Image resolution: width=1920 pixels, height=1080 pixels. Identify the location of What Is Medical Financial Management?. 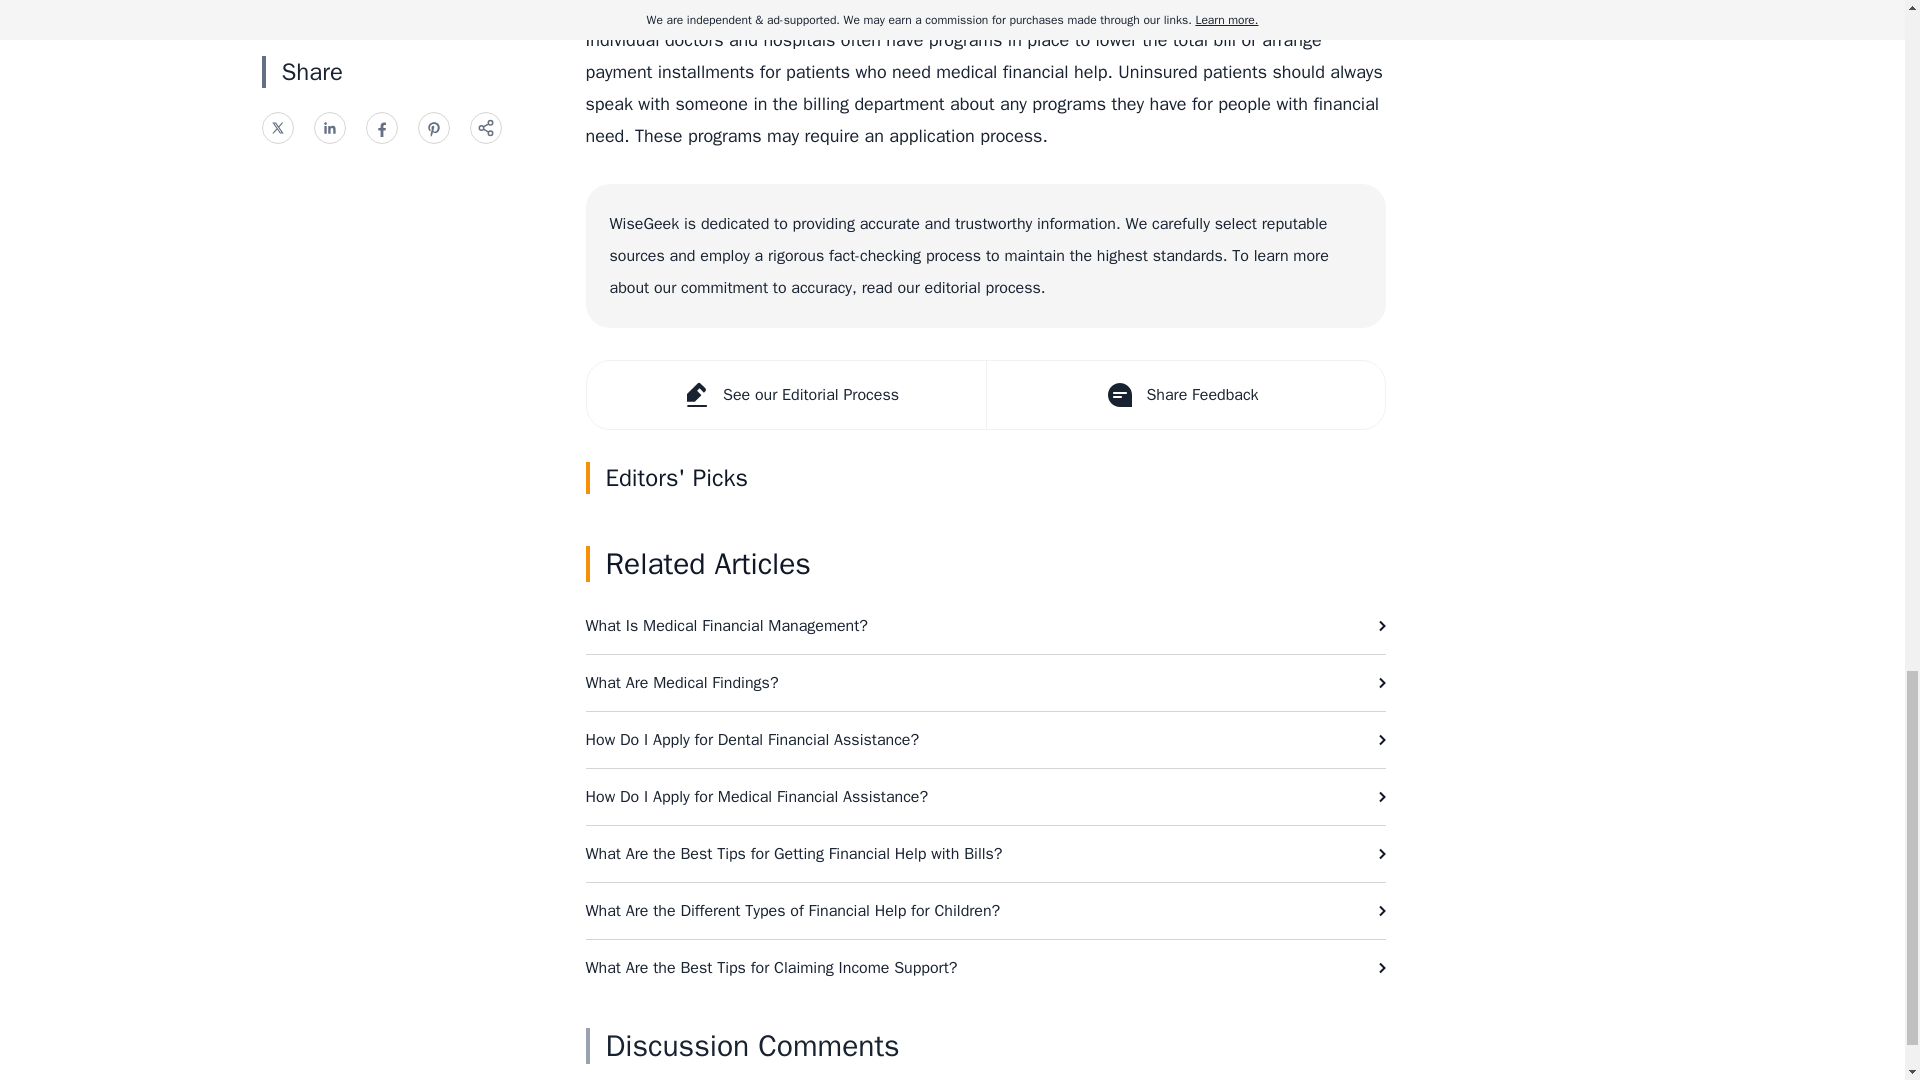
(986, 626).